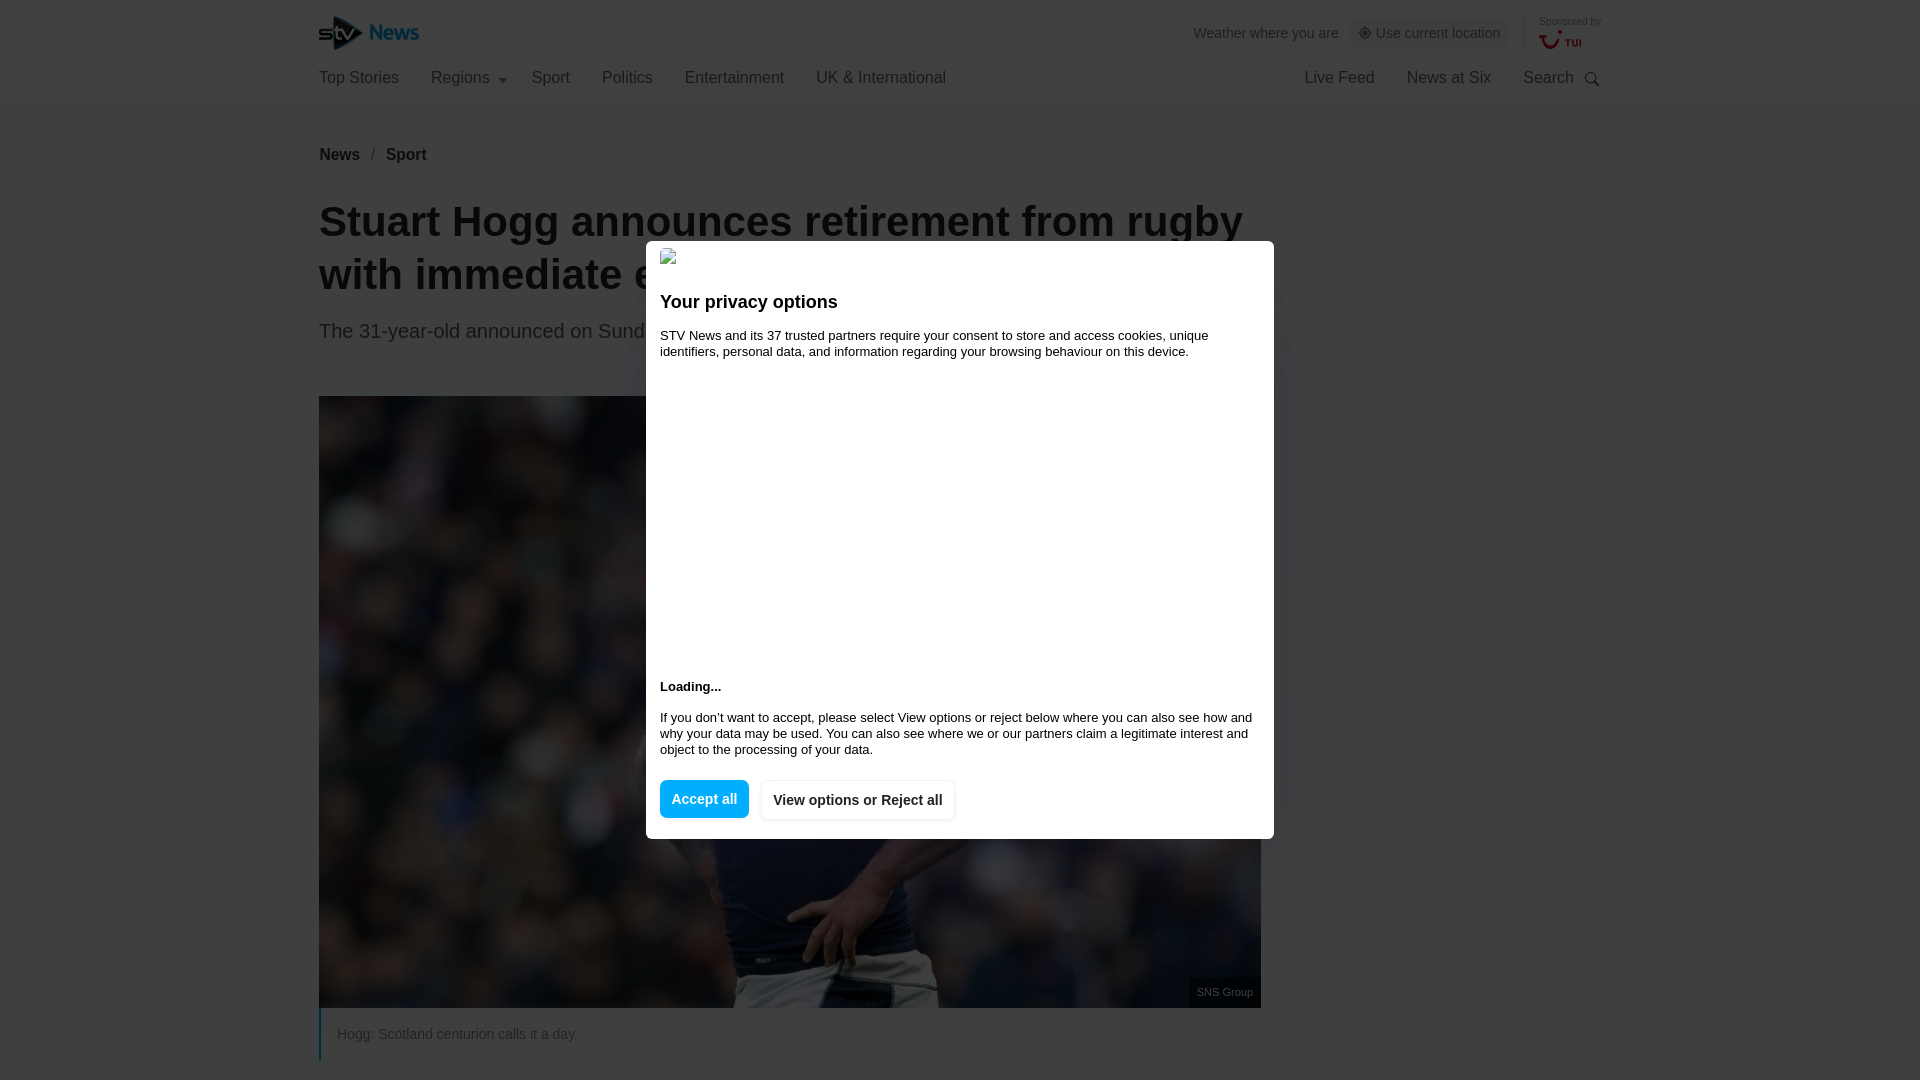  Describe the element at coordinates (735, 76) in the screenshot. I see `Entertainment` at that location.